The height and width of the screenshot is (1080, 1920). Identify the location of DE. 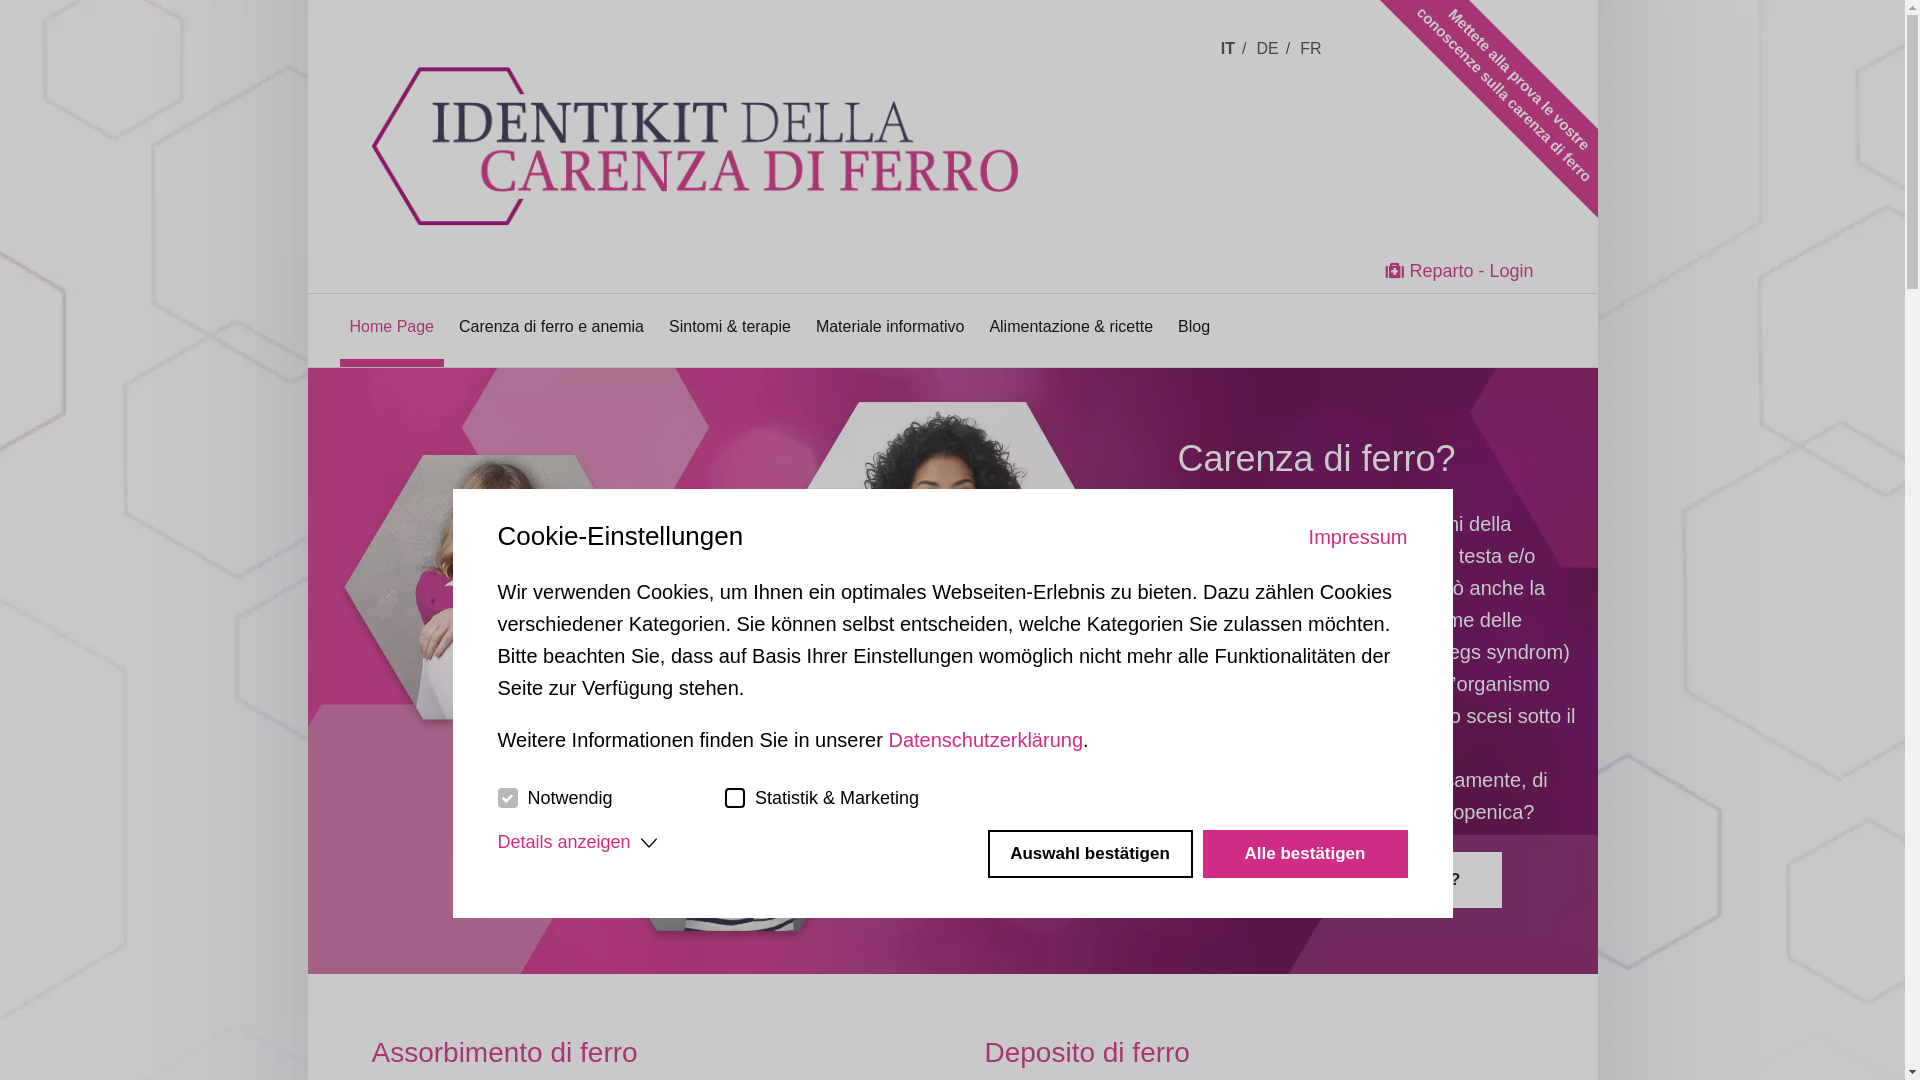
(1273, 48).